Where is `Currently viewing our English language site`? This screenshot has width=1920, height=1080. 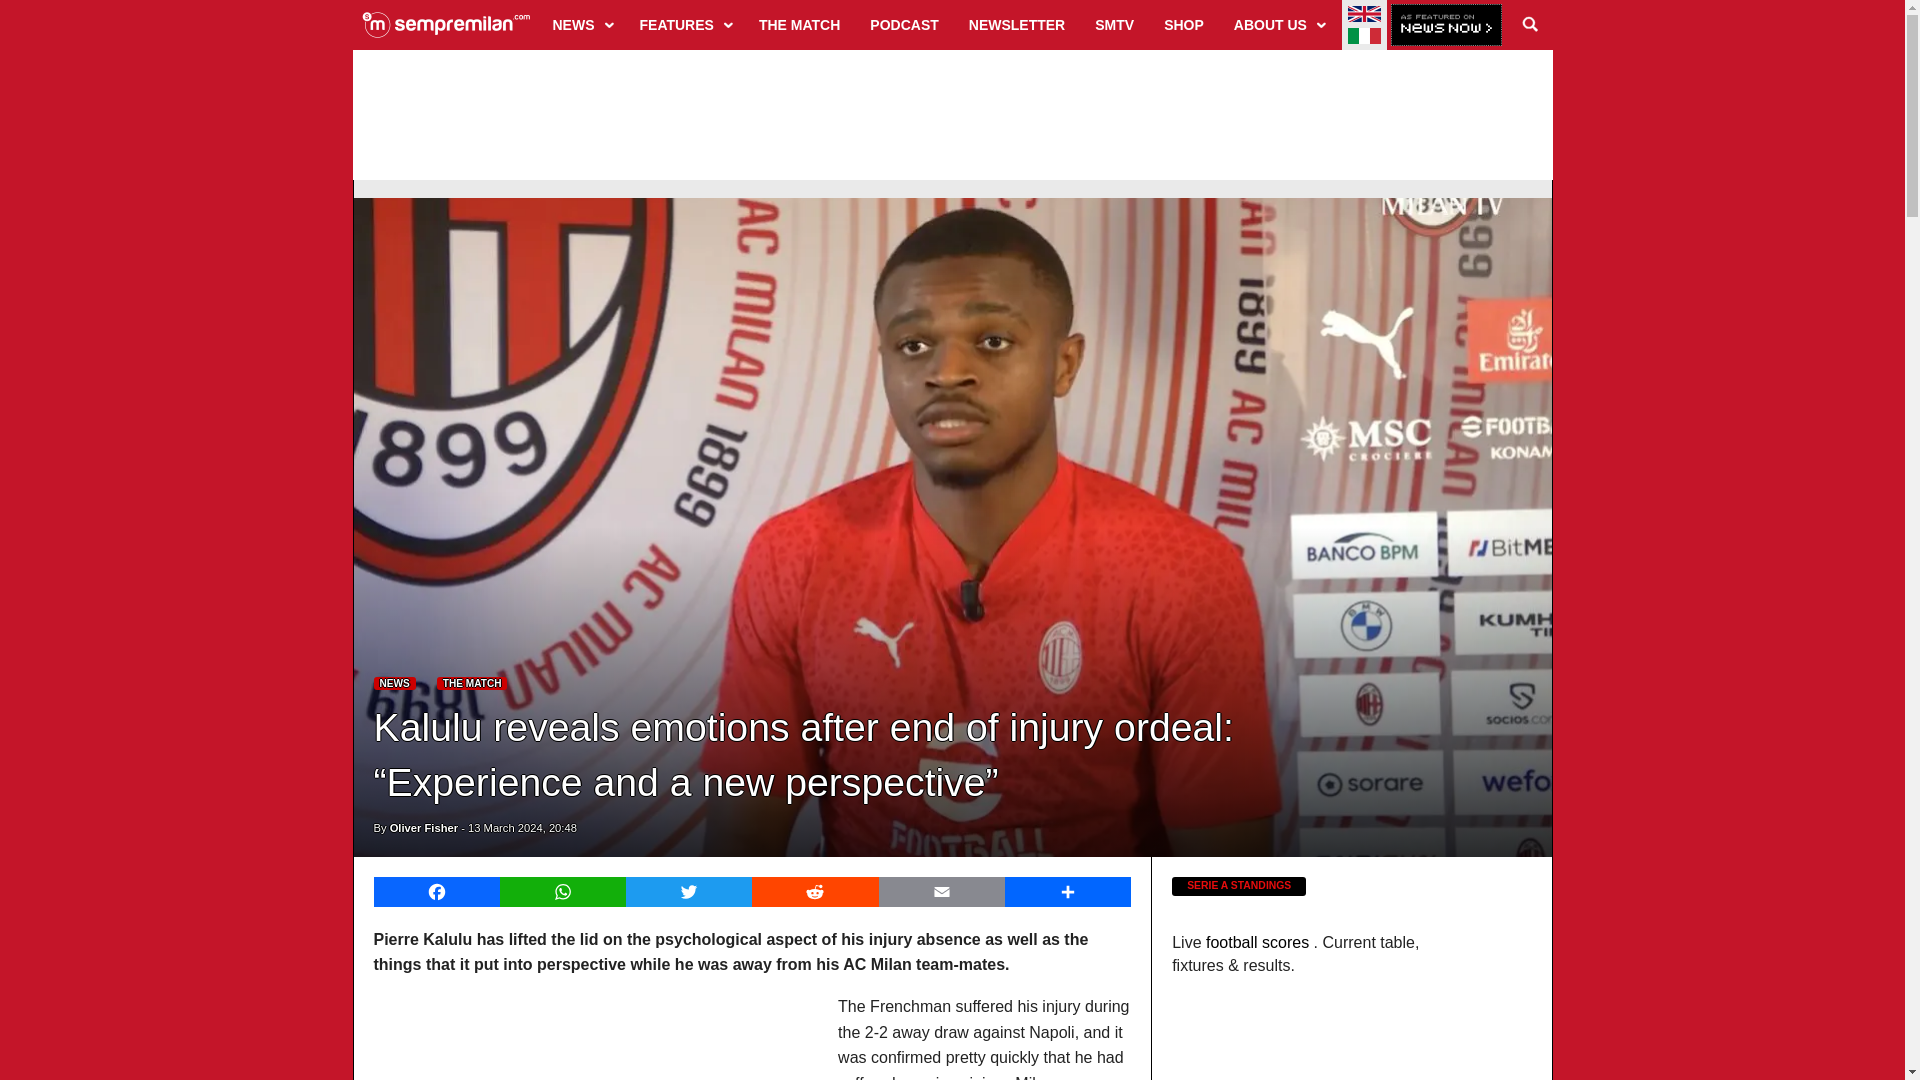 Currently viewing our English language site is located at coordinates (1364, 14).